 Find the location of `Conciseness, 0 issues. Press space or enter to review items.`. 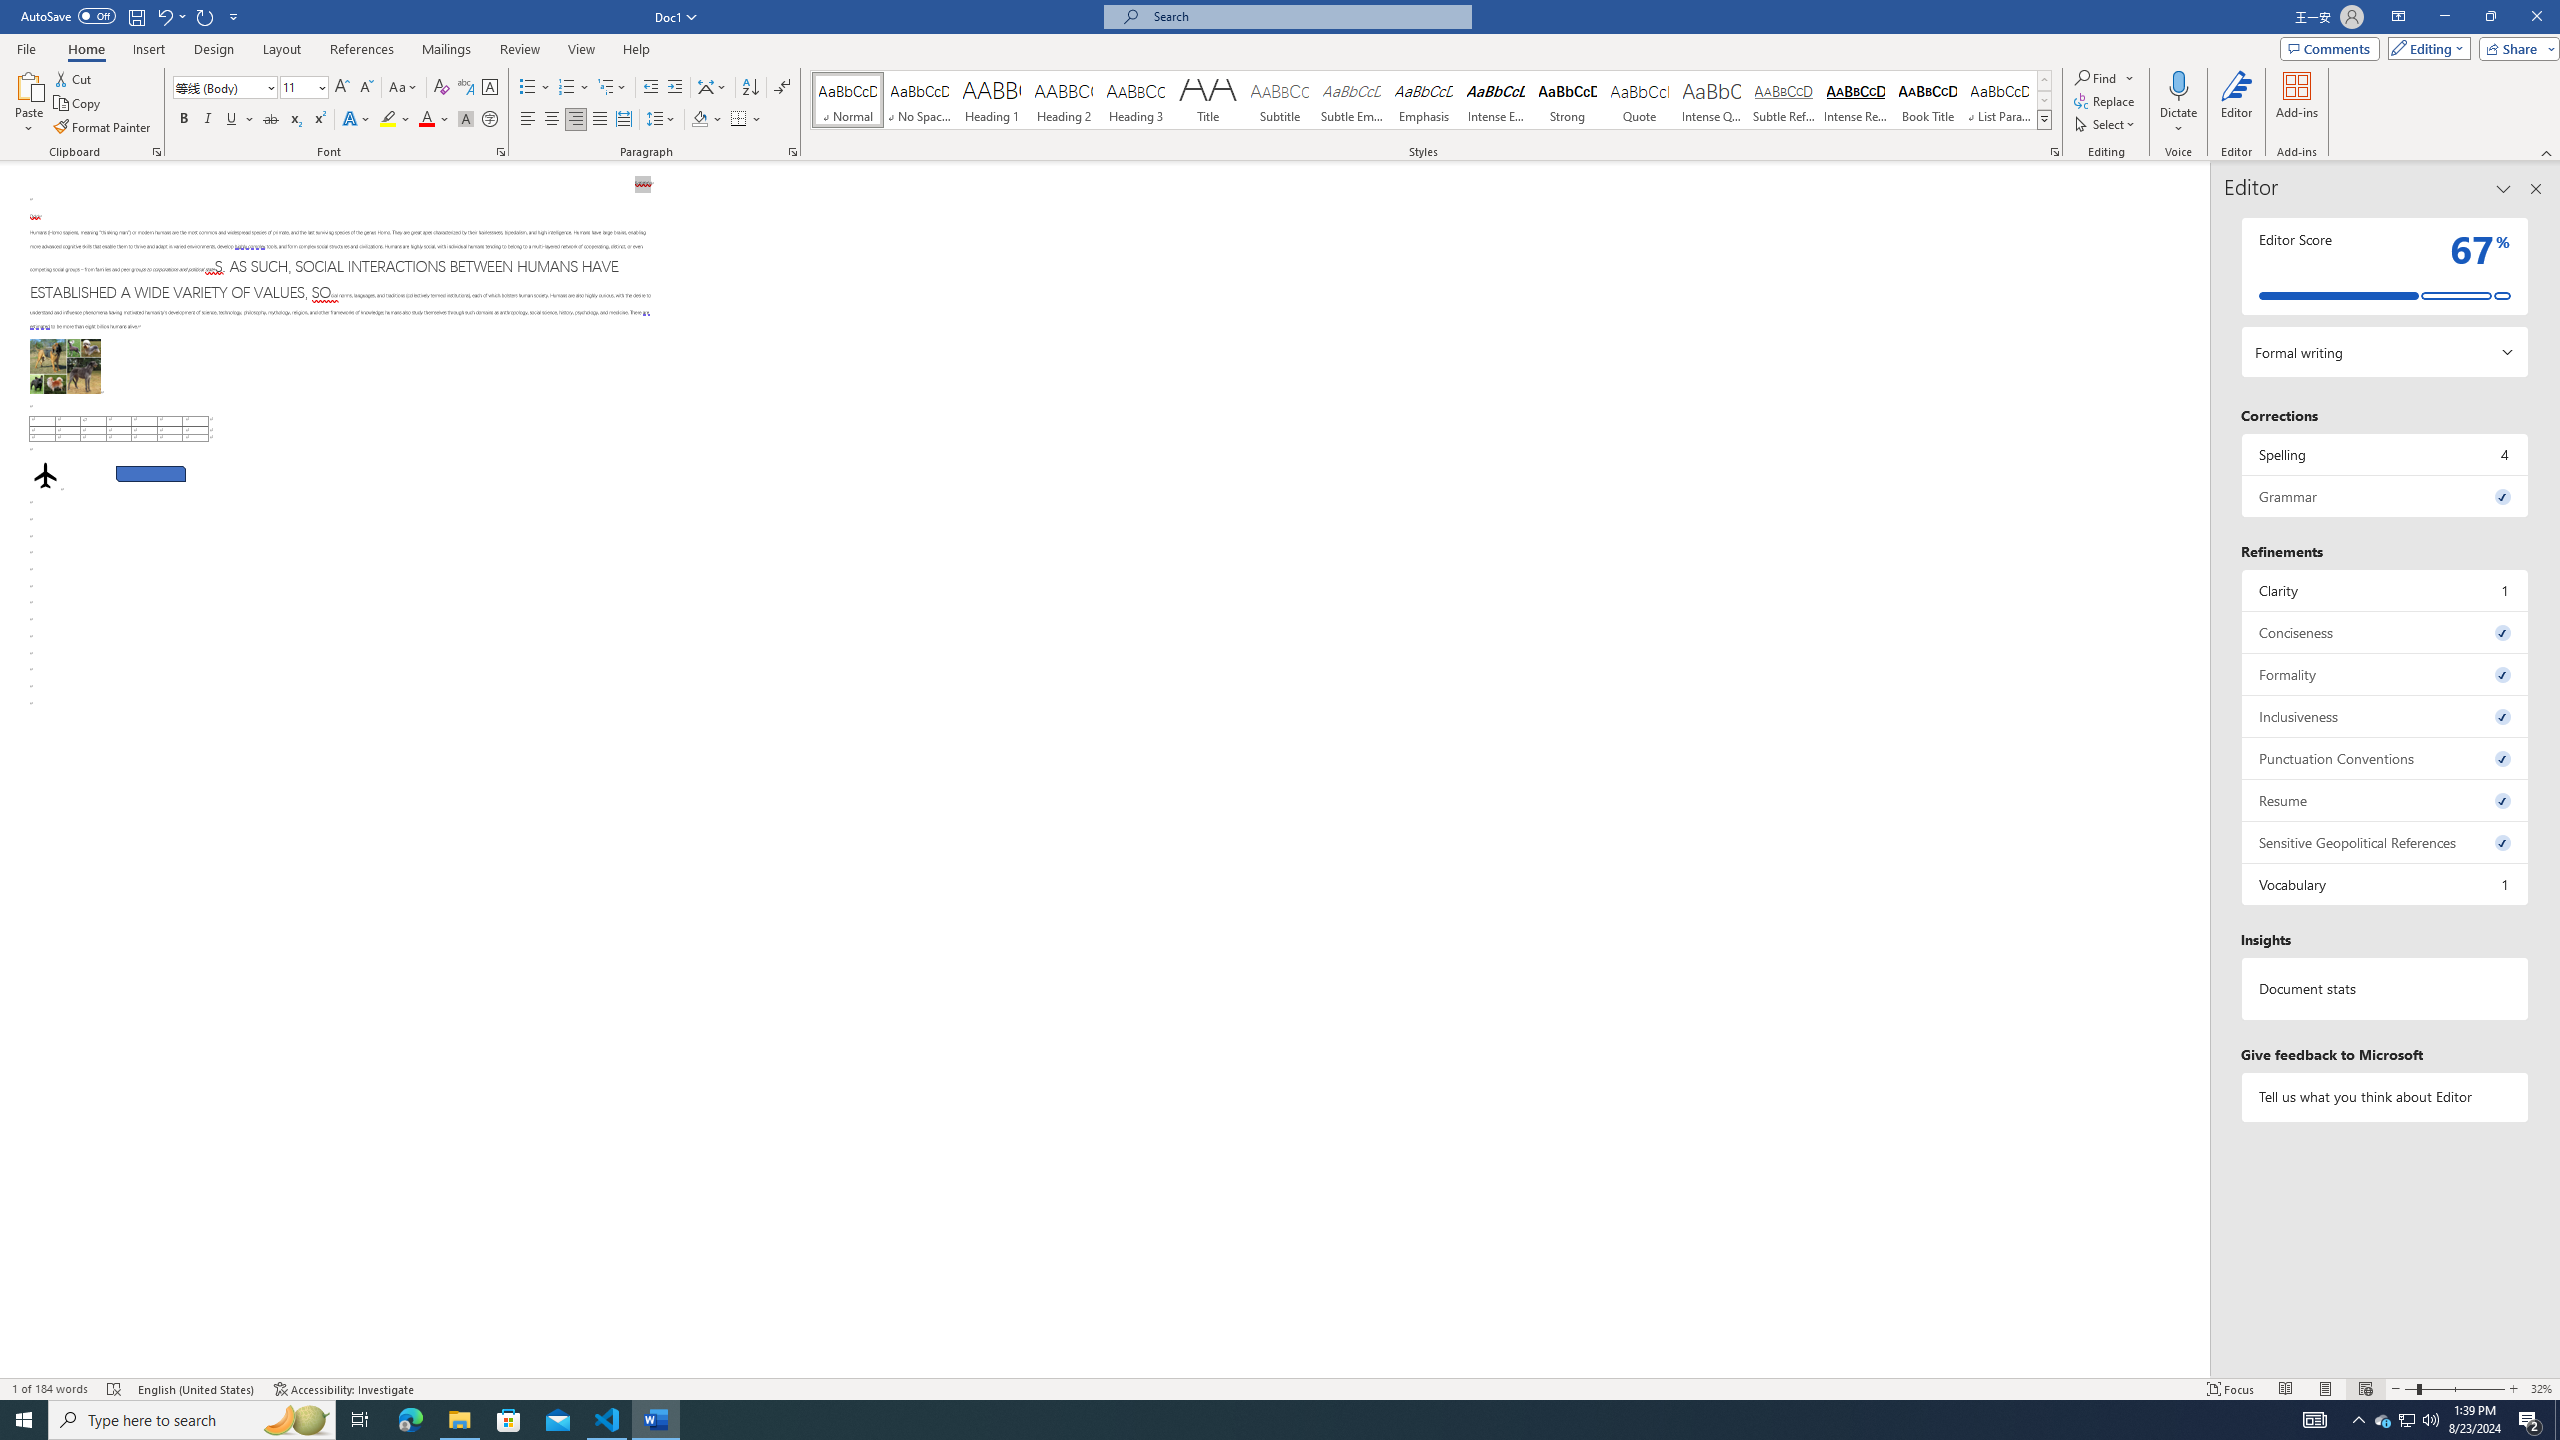

Conciseness, 0 issues. Press space or enter to review items. is located at coordinates (2386, 632).